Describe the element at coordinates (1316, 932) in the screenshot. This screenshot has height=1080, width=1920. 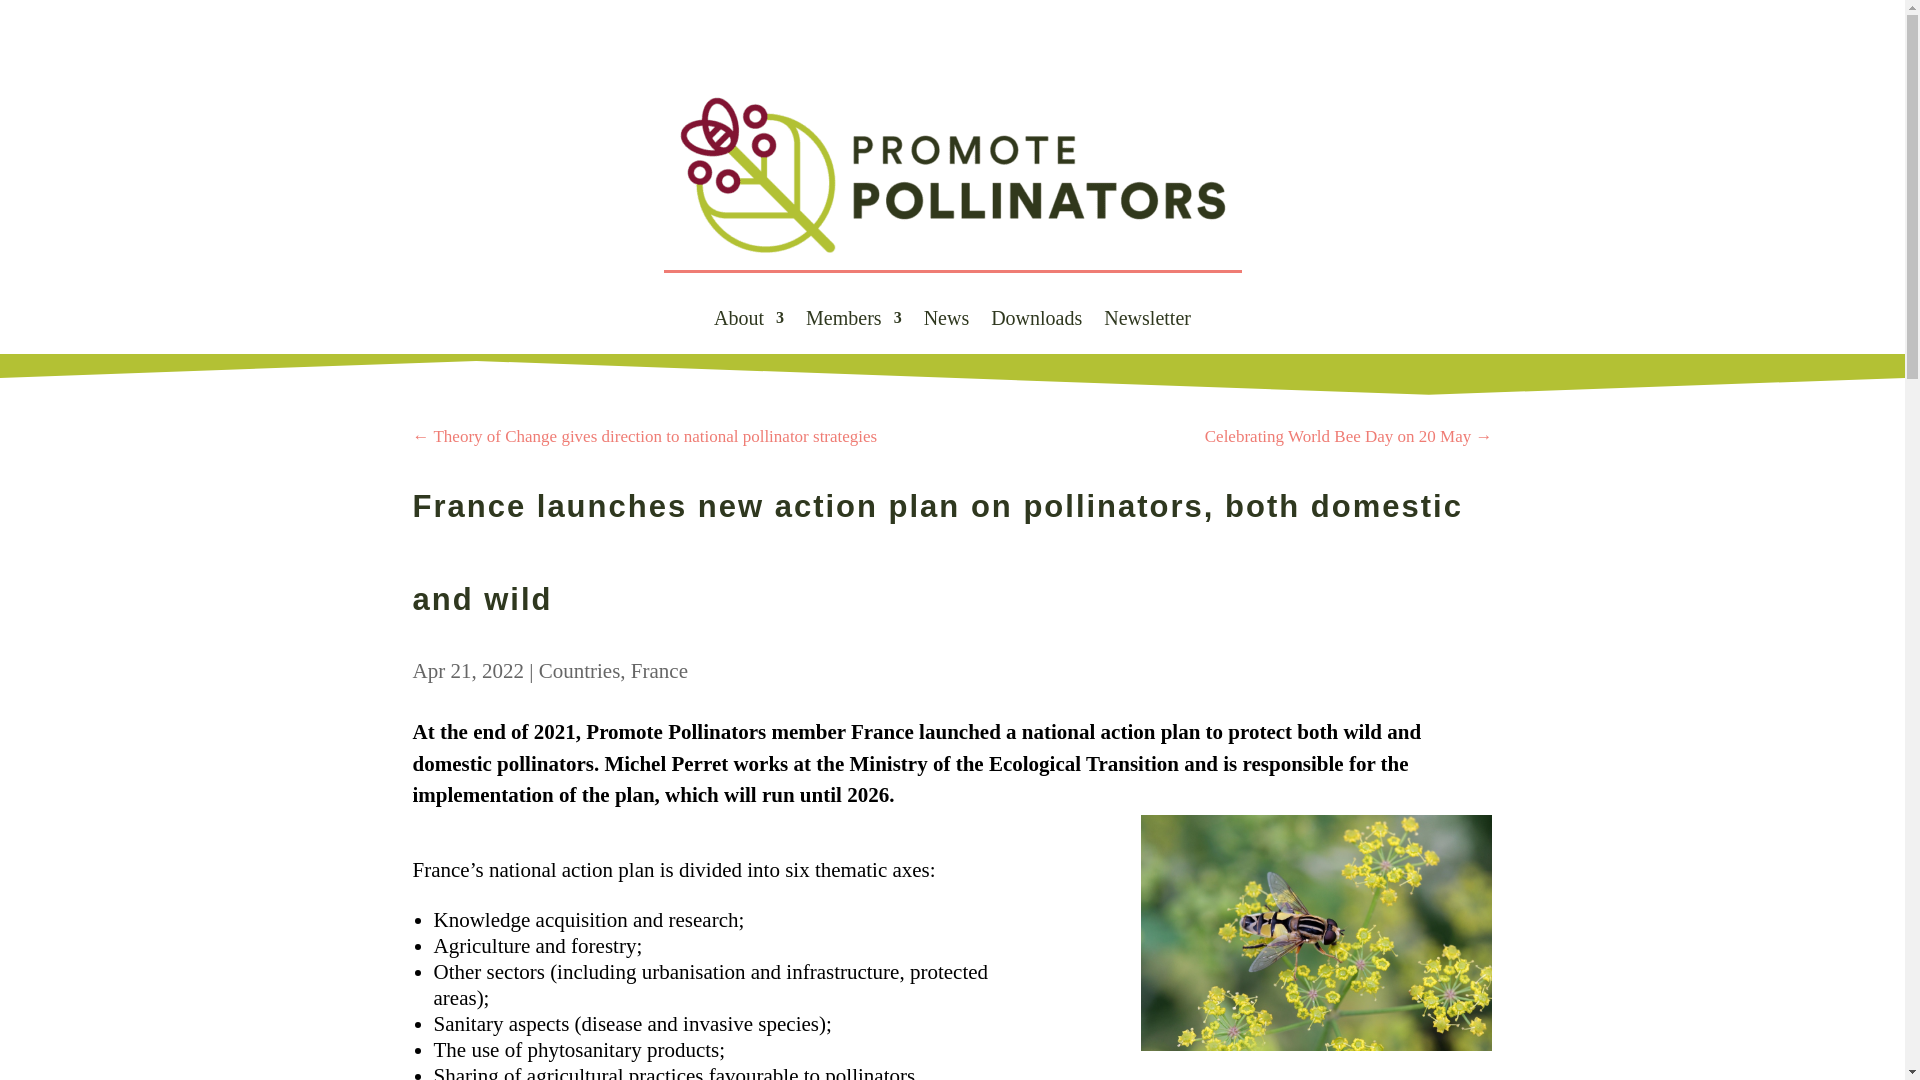
I see `France1` at that location.